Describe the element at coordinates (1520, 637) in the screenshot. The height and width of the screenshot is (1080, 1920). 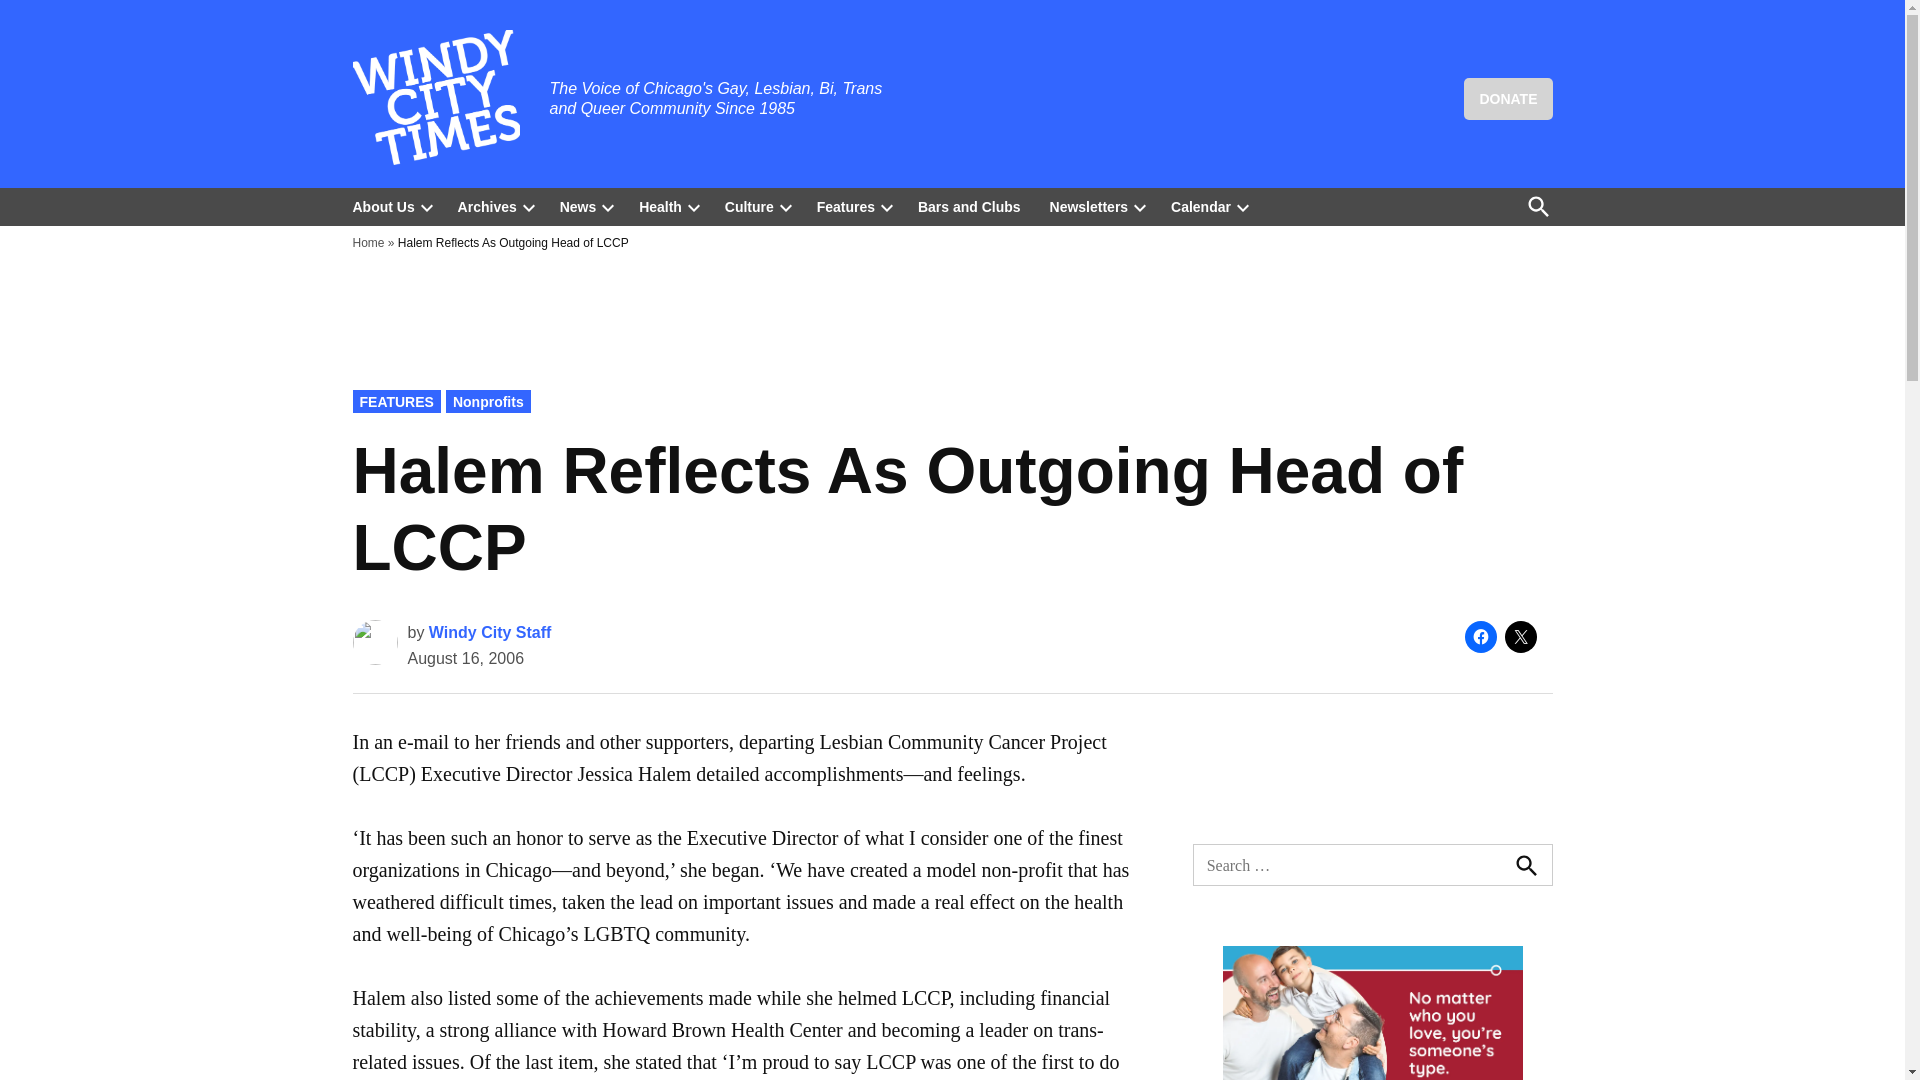
I see `Click to share on X` at that location.